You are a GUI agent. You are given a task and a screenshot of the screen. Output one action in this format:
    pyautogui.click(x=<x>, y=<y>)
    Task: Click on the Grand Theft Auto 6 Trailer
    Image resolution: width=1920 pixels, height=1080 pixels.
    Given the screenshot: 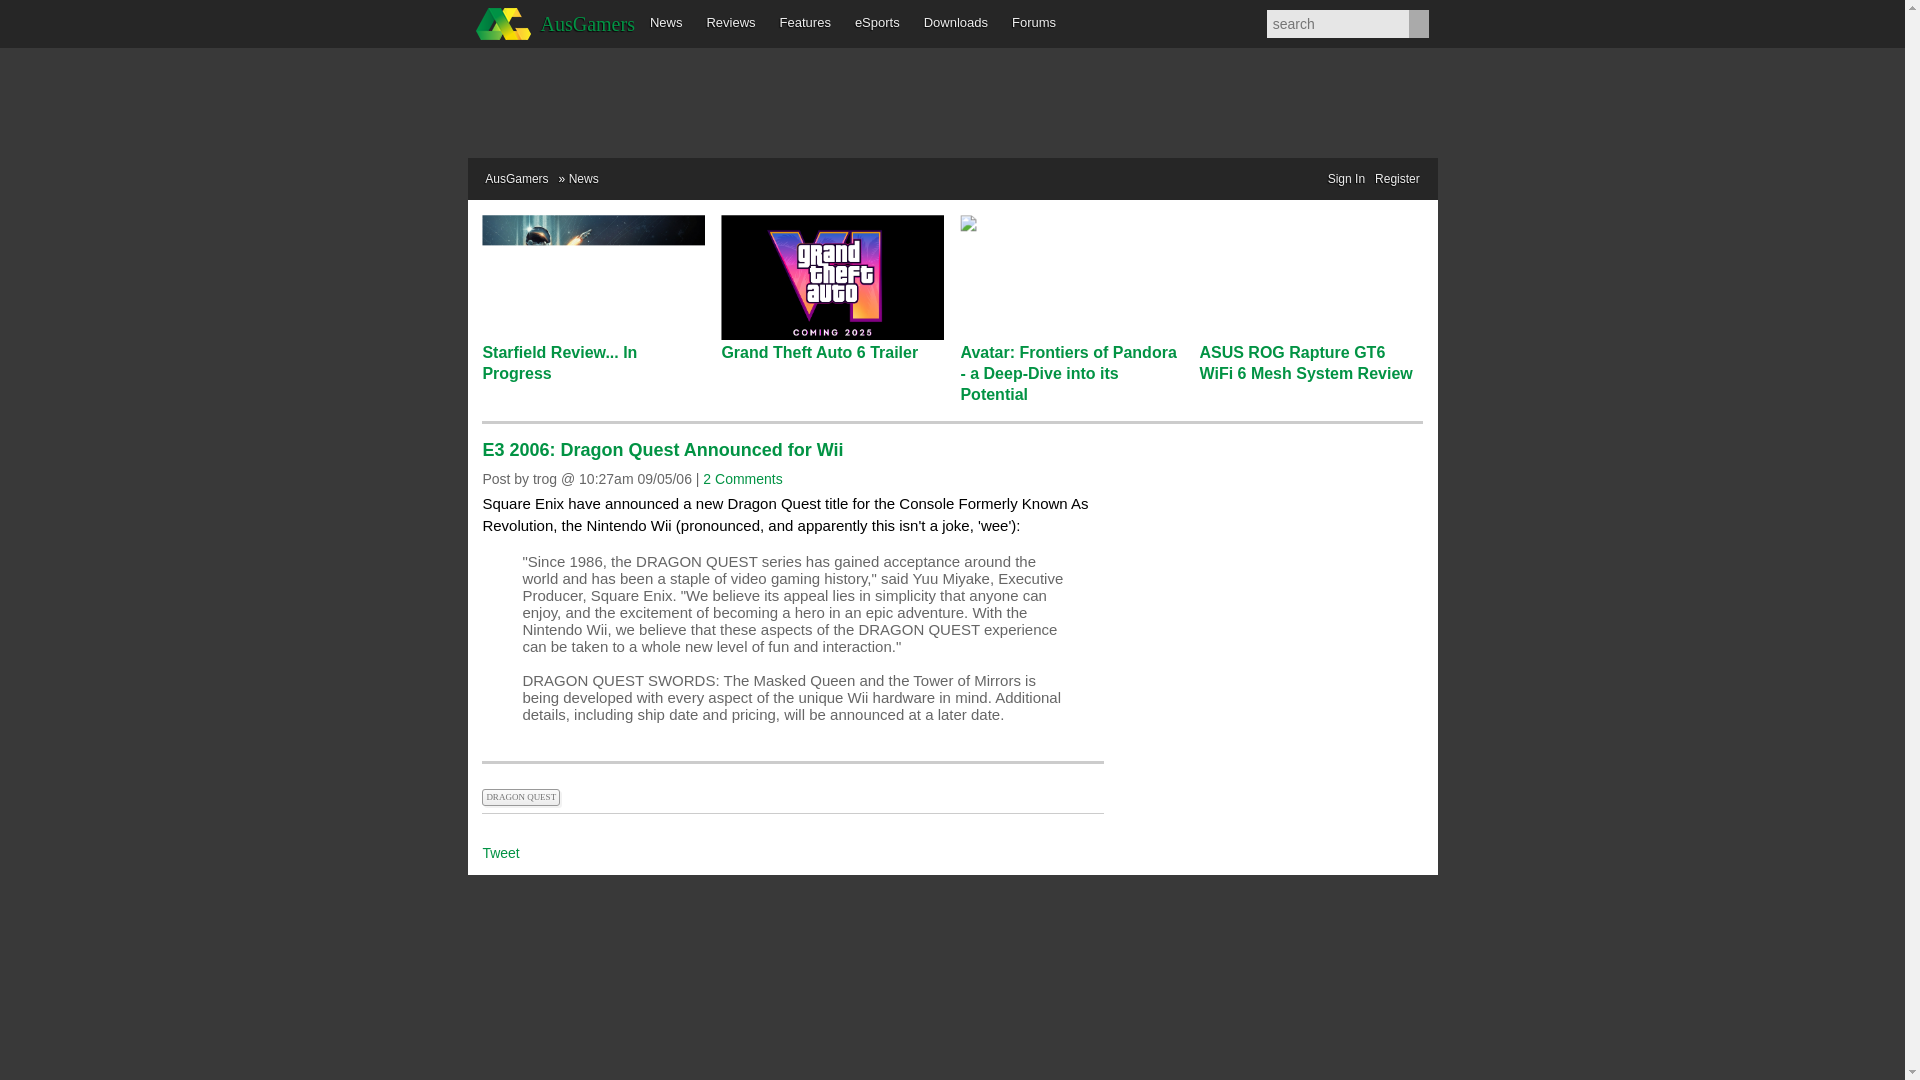 What is the action you would take?
    pyautogui.click(x=819, y=352)
    